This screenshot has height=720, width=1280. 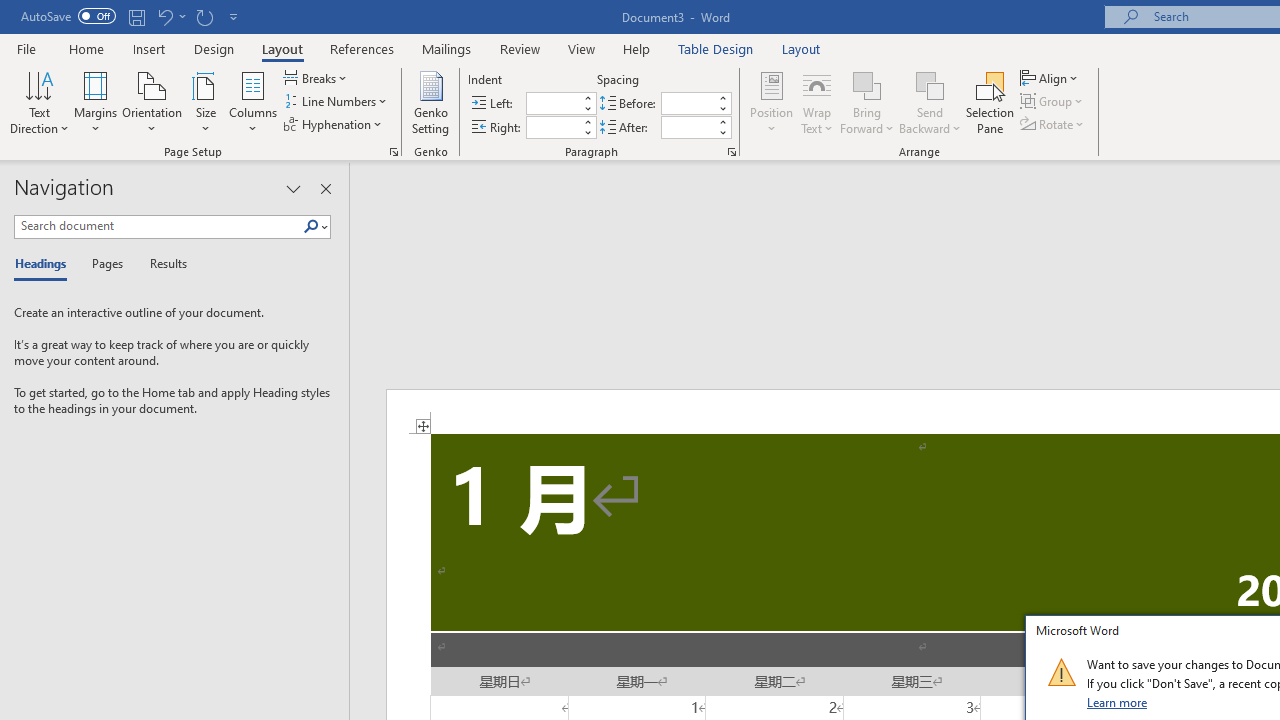 What do you see at coordinates (817, 102) in the screenshot?
I see `Wrap Text` at bounding box center [817, 102].